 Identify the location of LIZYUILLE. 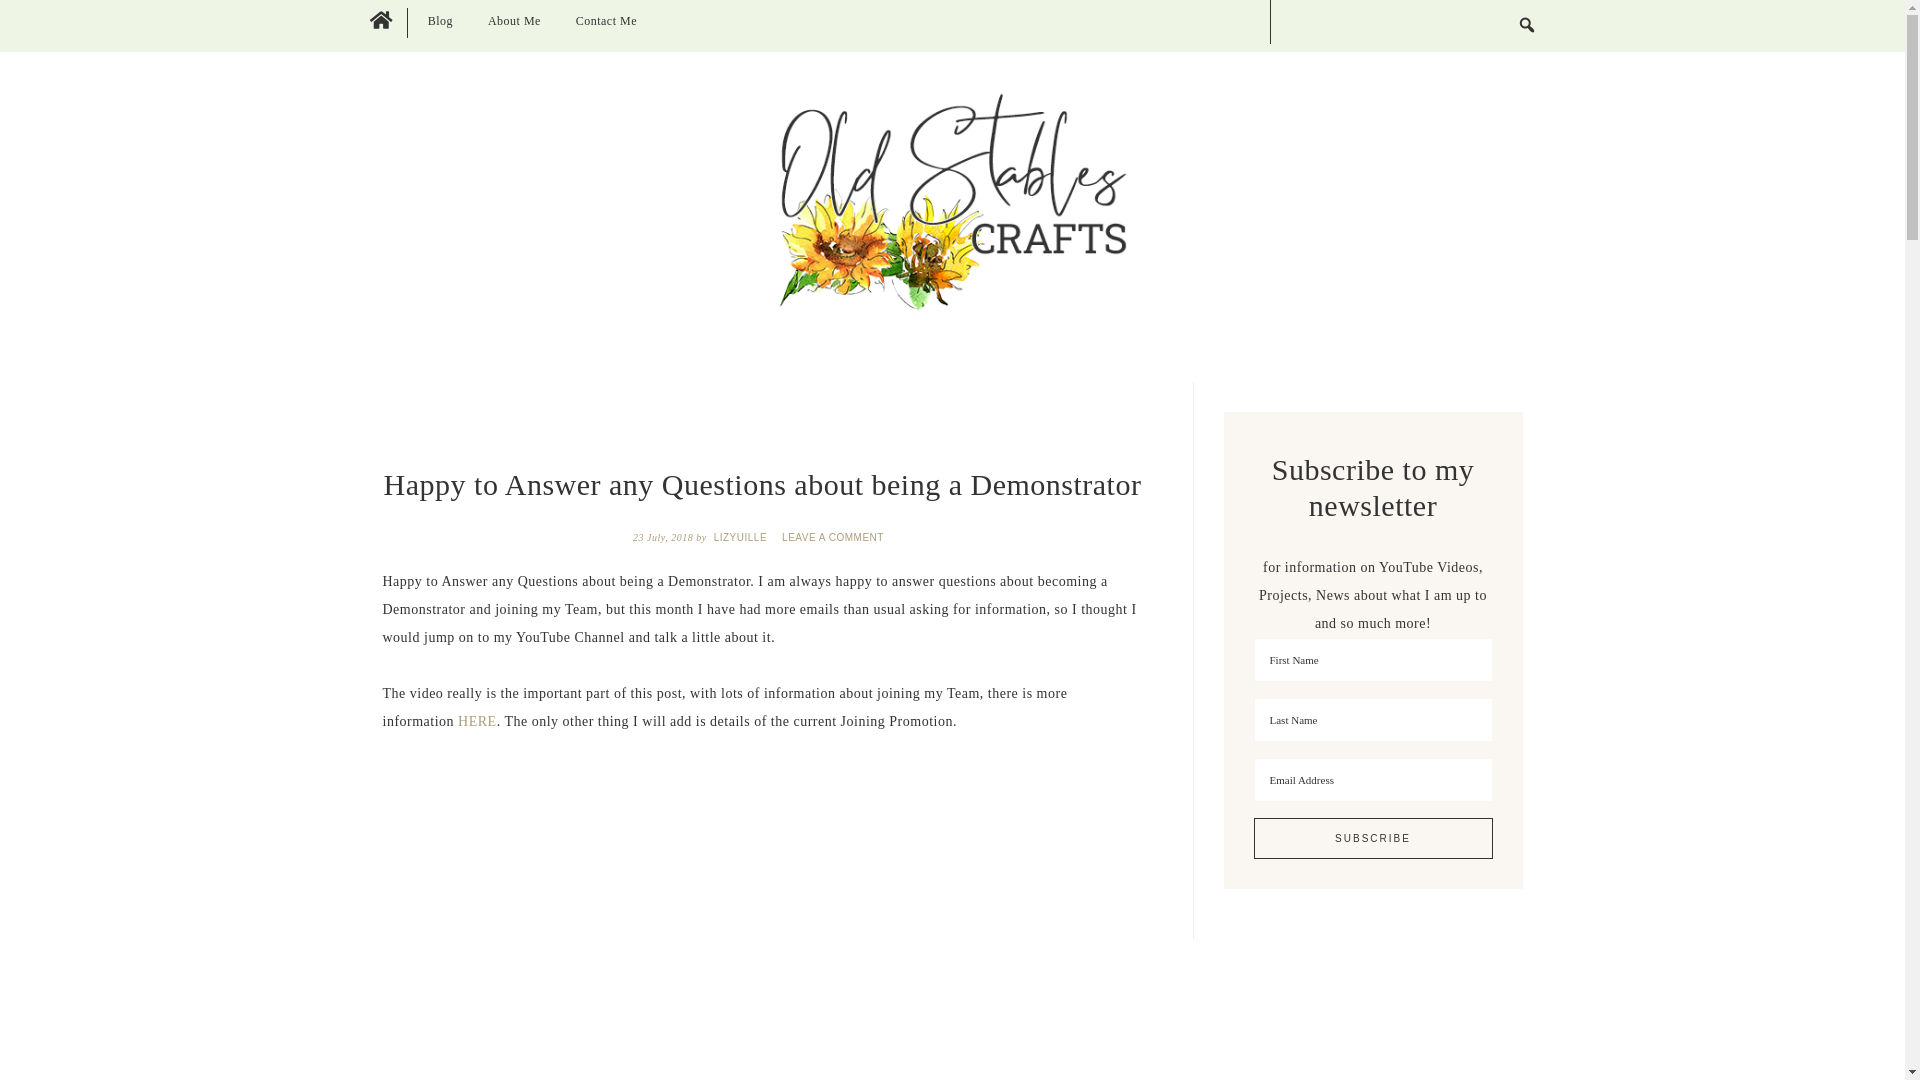
(742, 538).